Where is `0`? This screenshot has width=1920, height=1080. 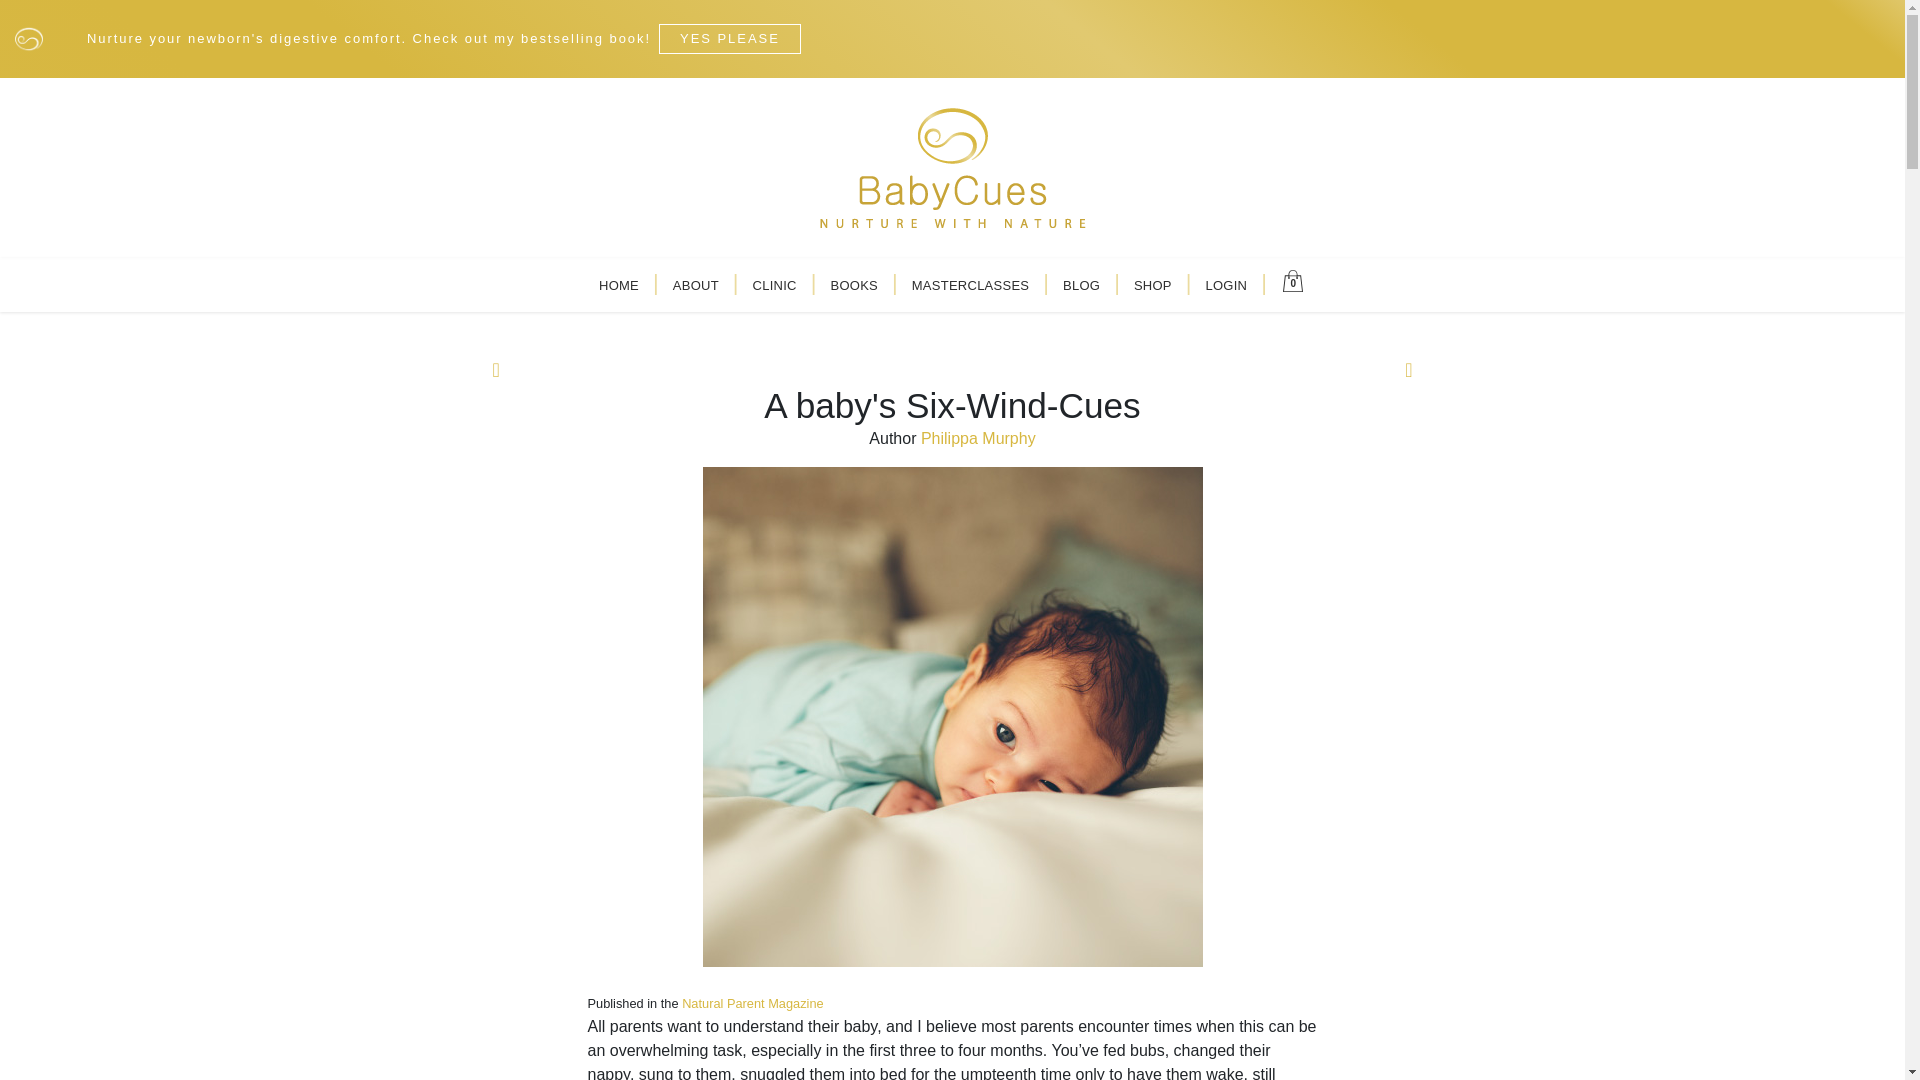 0 is located at coordinates (1294, 278).